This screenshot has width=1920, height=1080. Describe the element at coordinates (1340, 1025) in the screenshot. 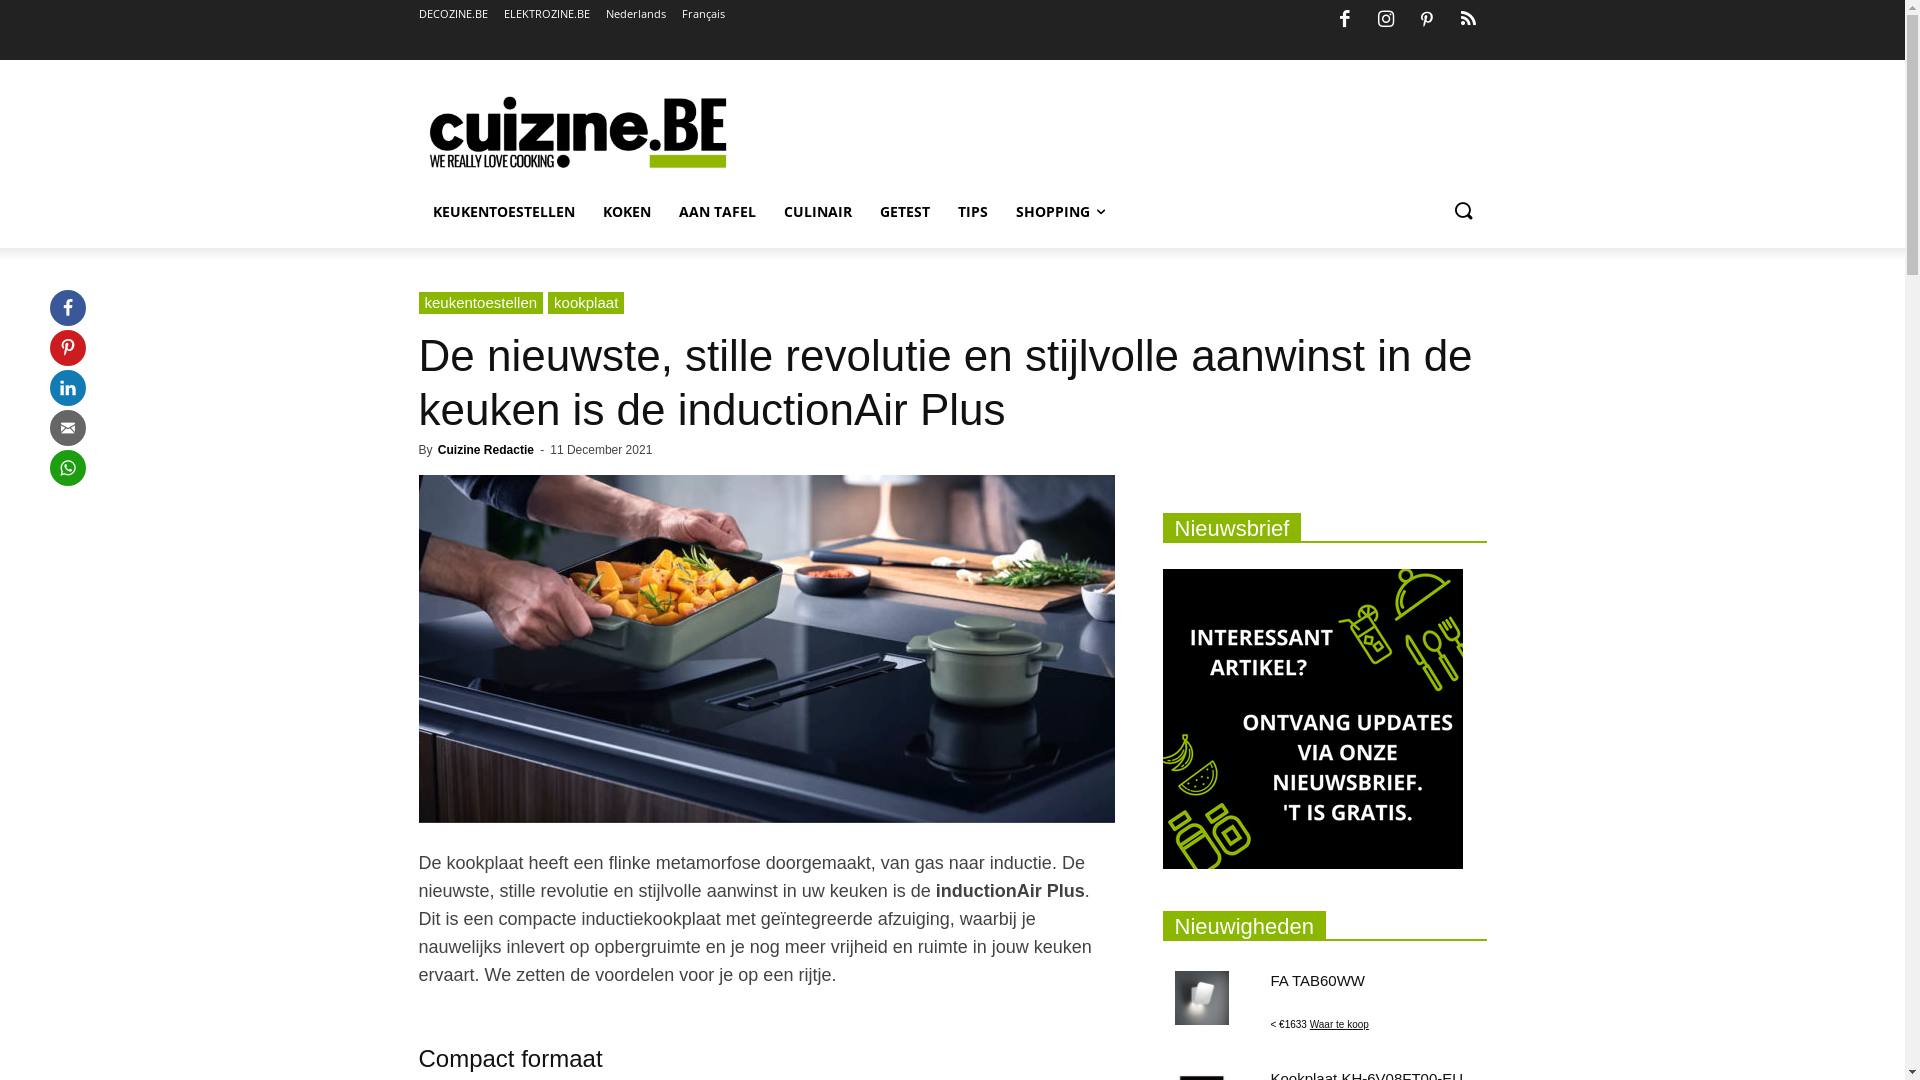

I see `Waar te koop` at that location.